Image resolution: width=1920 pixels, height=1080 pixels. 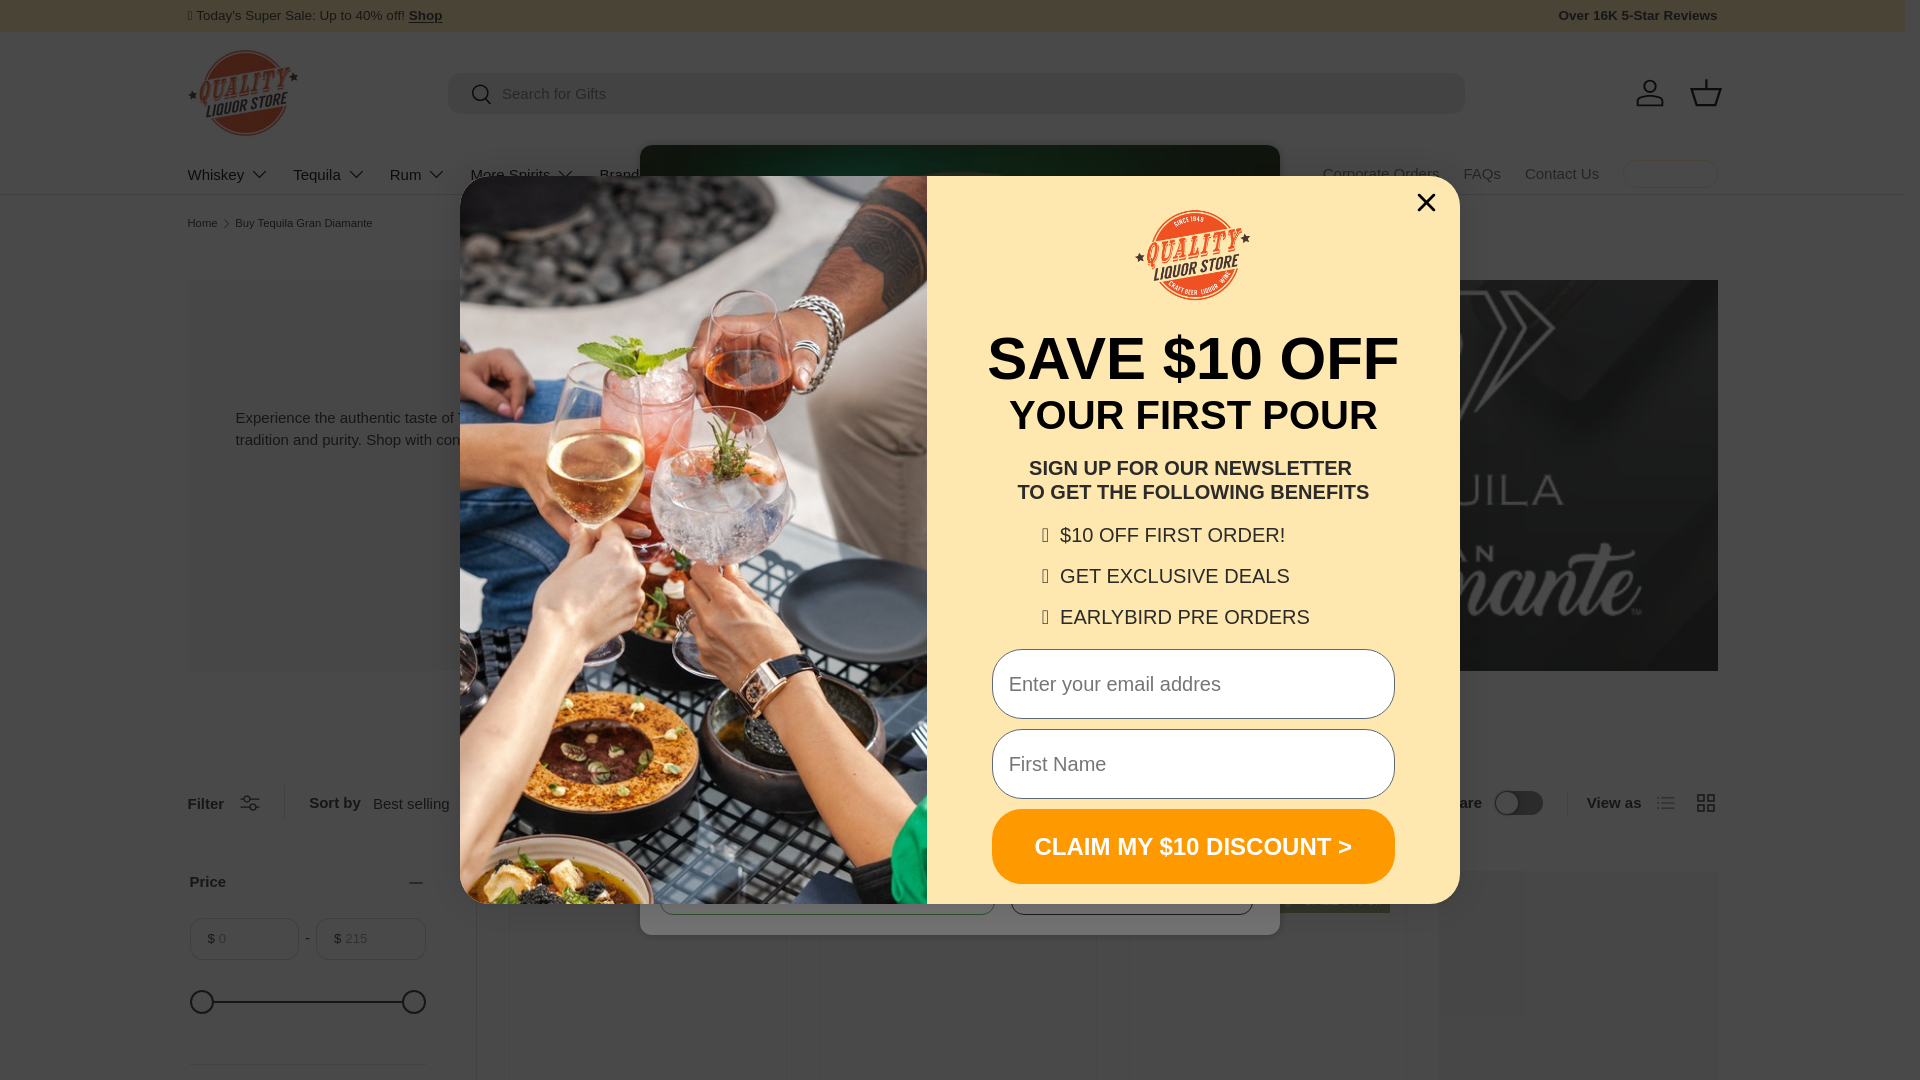 I want to click on Log in, so click(x=1650, y=92).